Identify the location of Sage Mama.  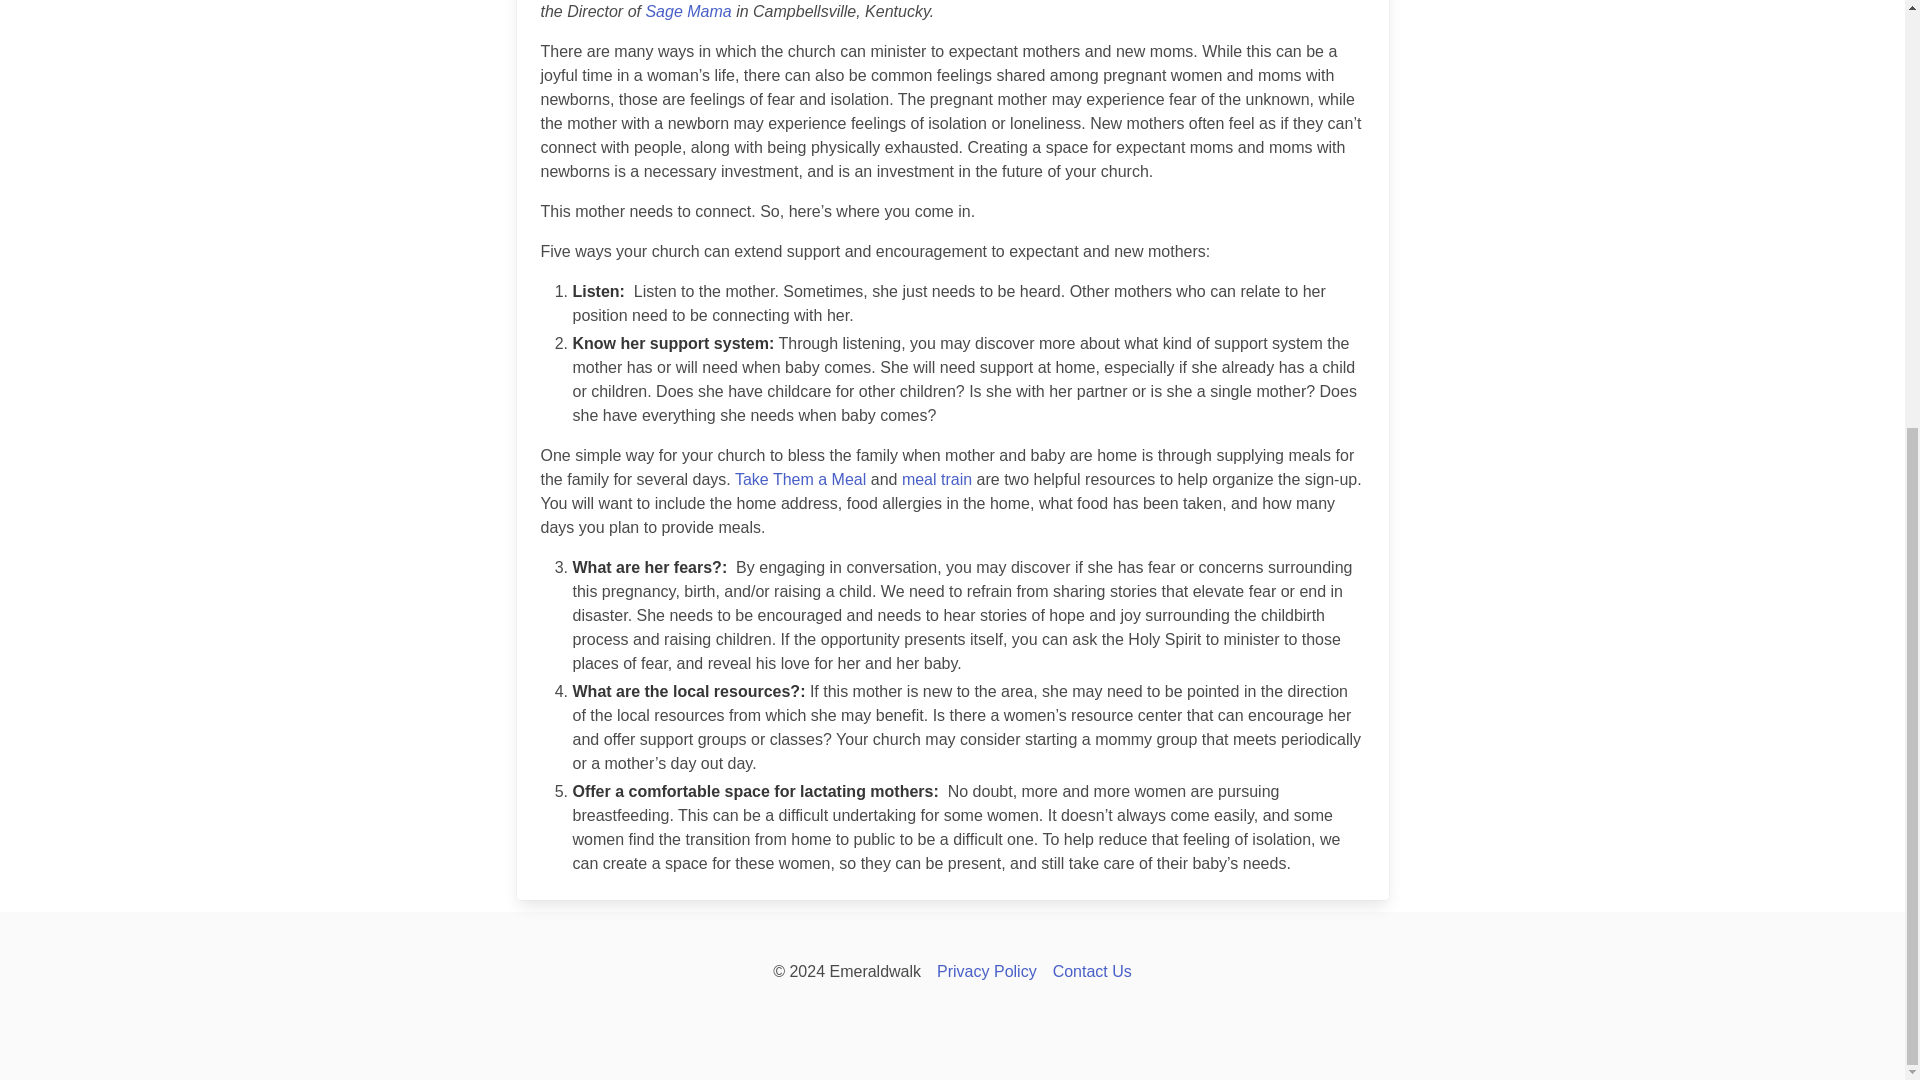
(688, 12).